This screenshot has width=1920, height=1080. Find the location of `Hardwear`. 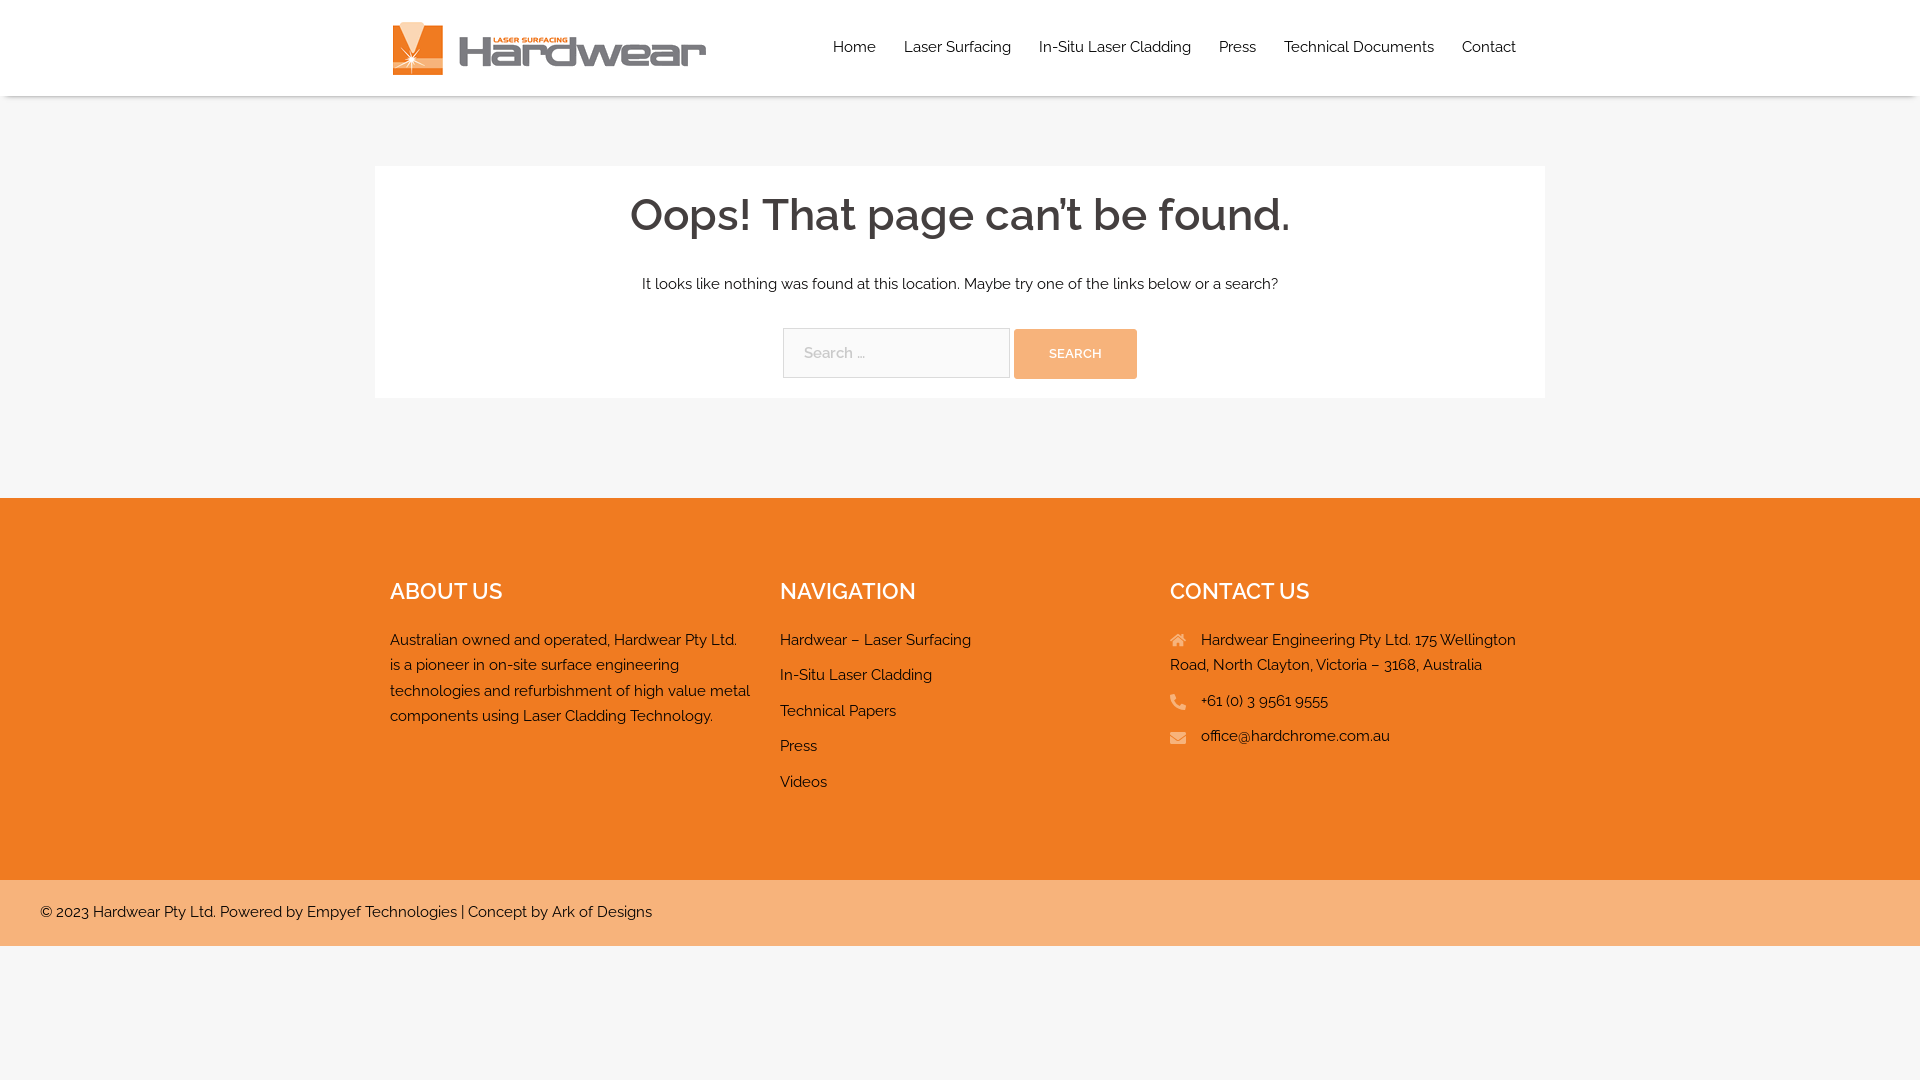

Hardwear is located at coordinates (550, 47).